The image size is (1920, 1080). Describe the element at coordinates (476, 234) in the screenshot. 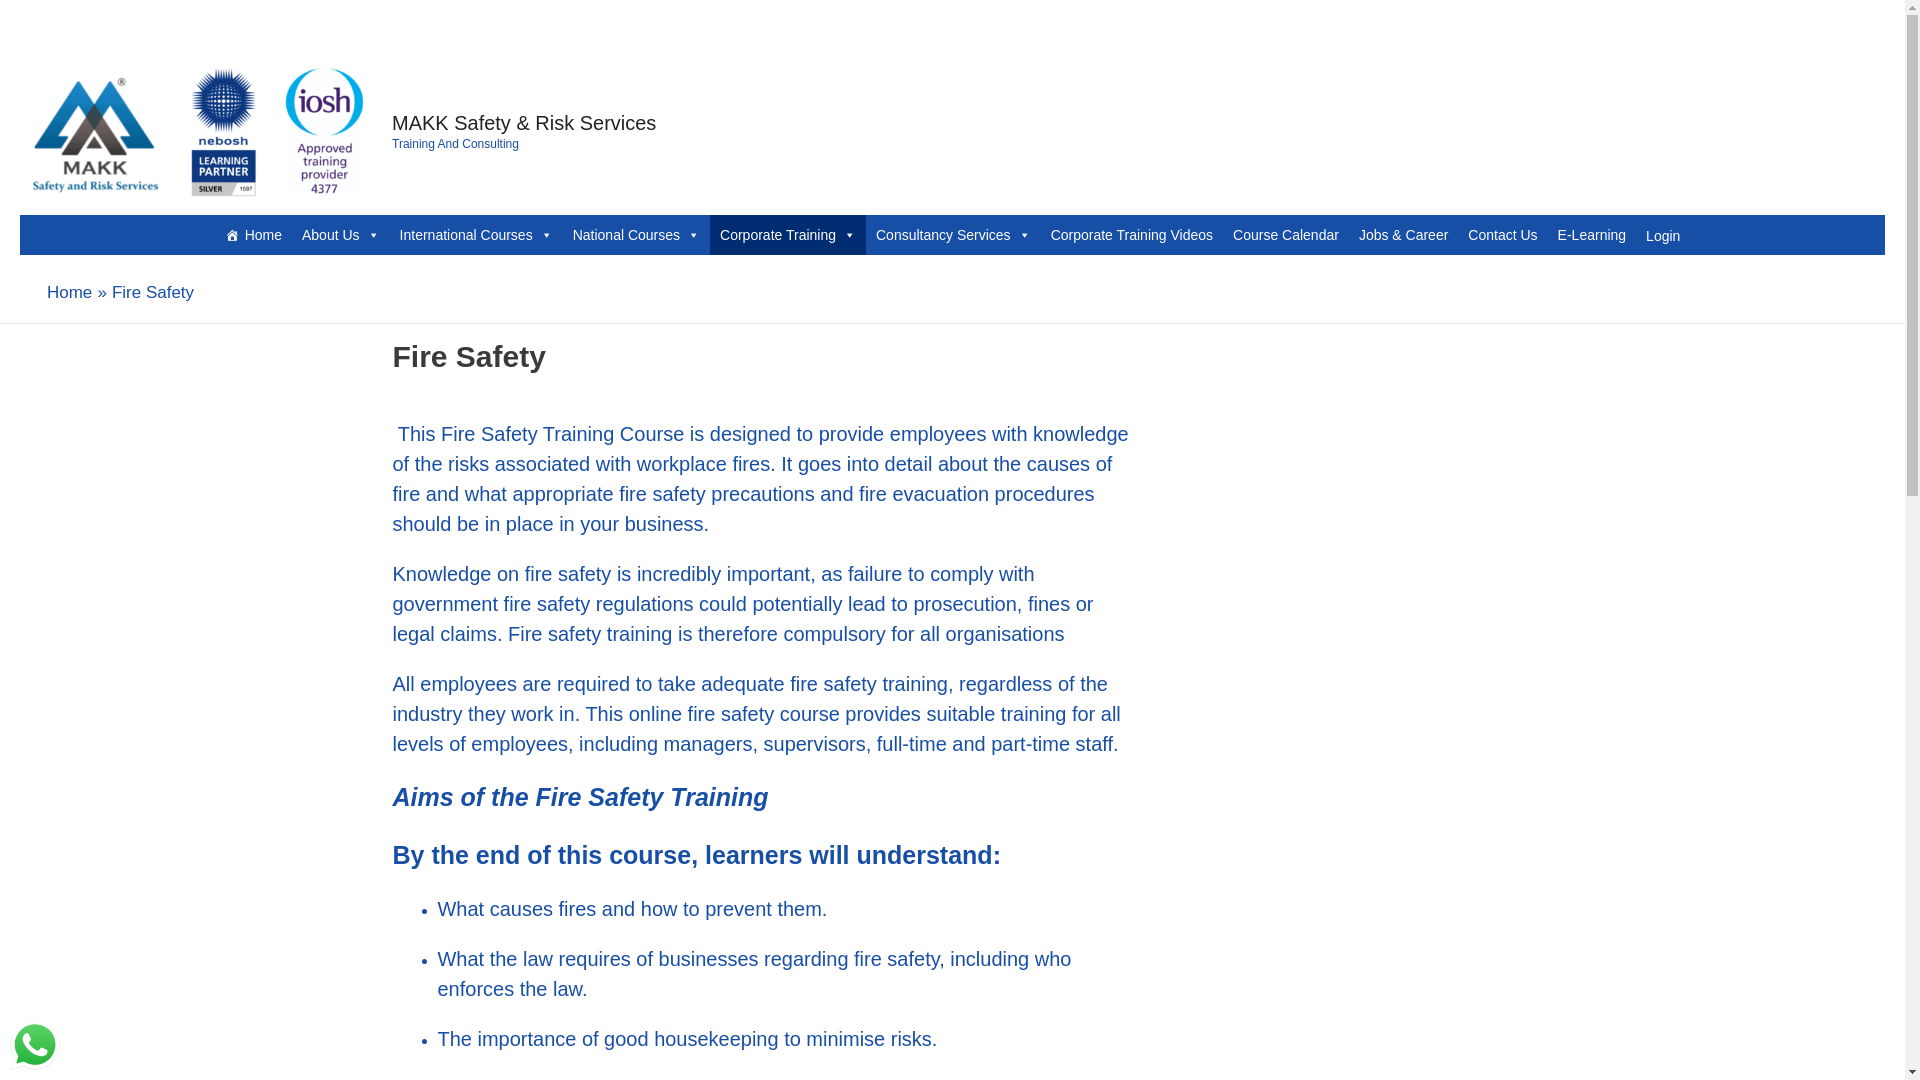

I see `International Courses` at that location.